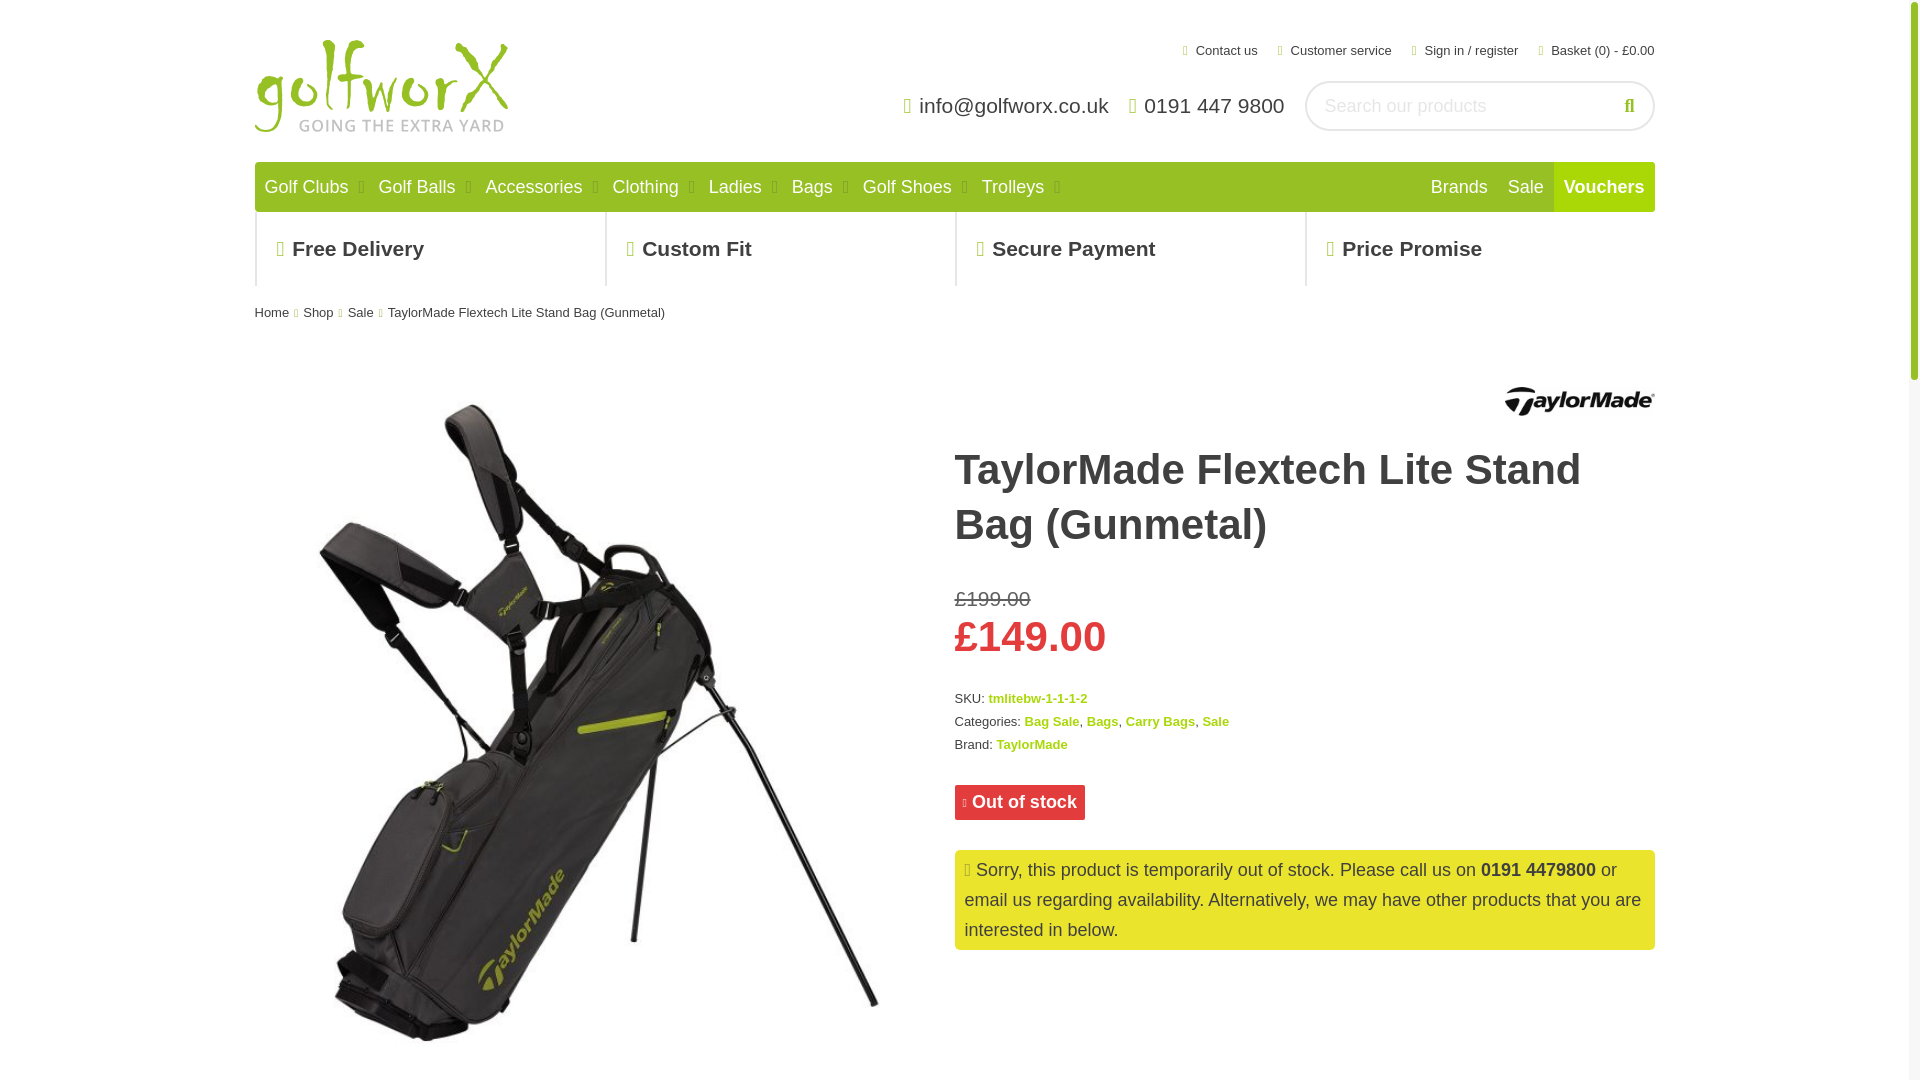  I want to click on Customer service, so click(1334, 50).